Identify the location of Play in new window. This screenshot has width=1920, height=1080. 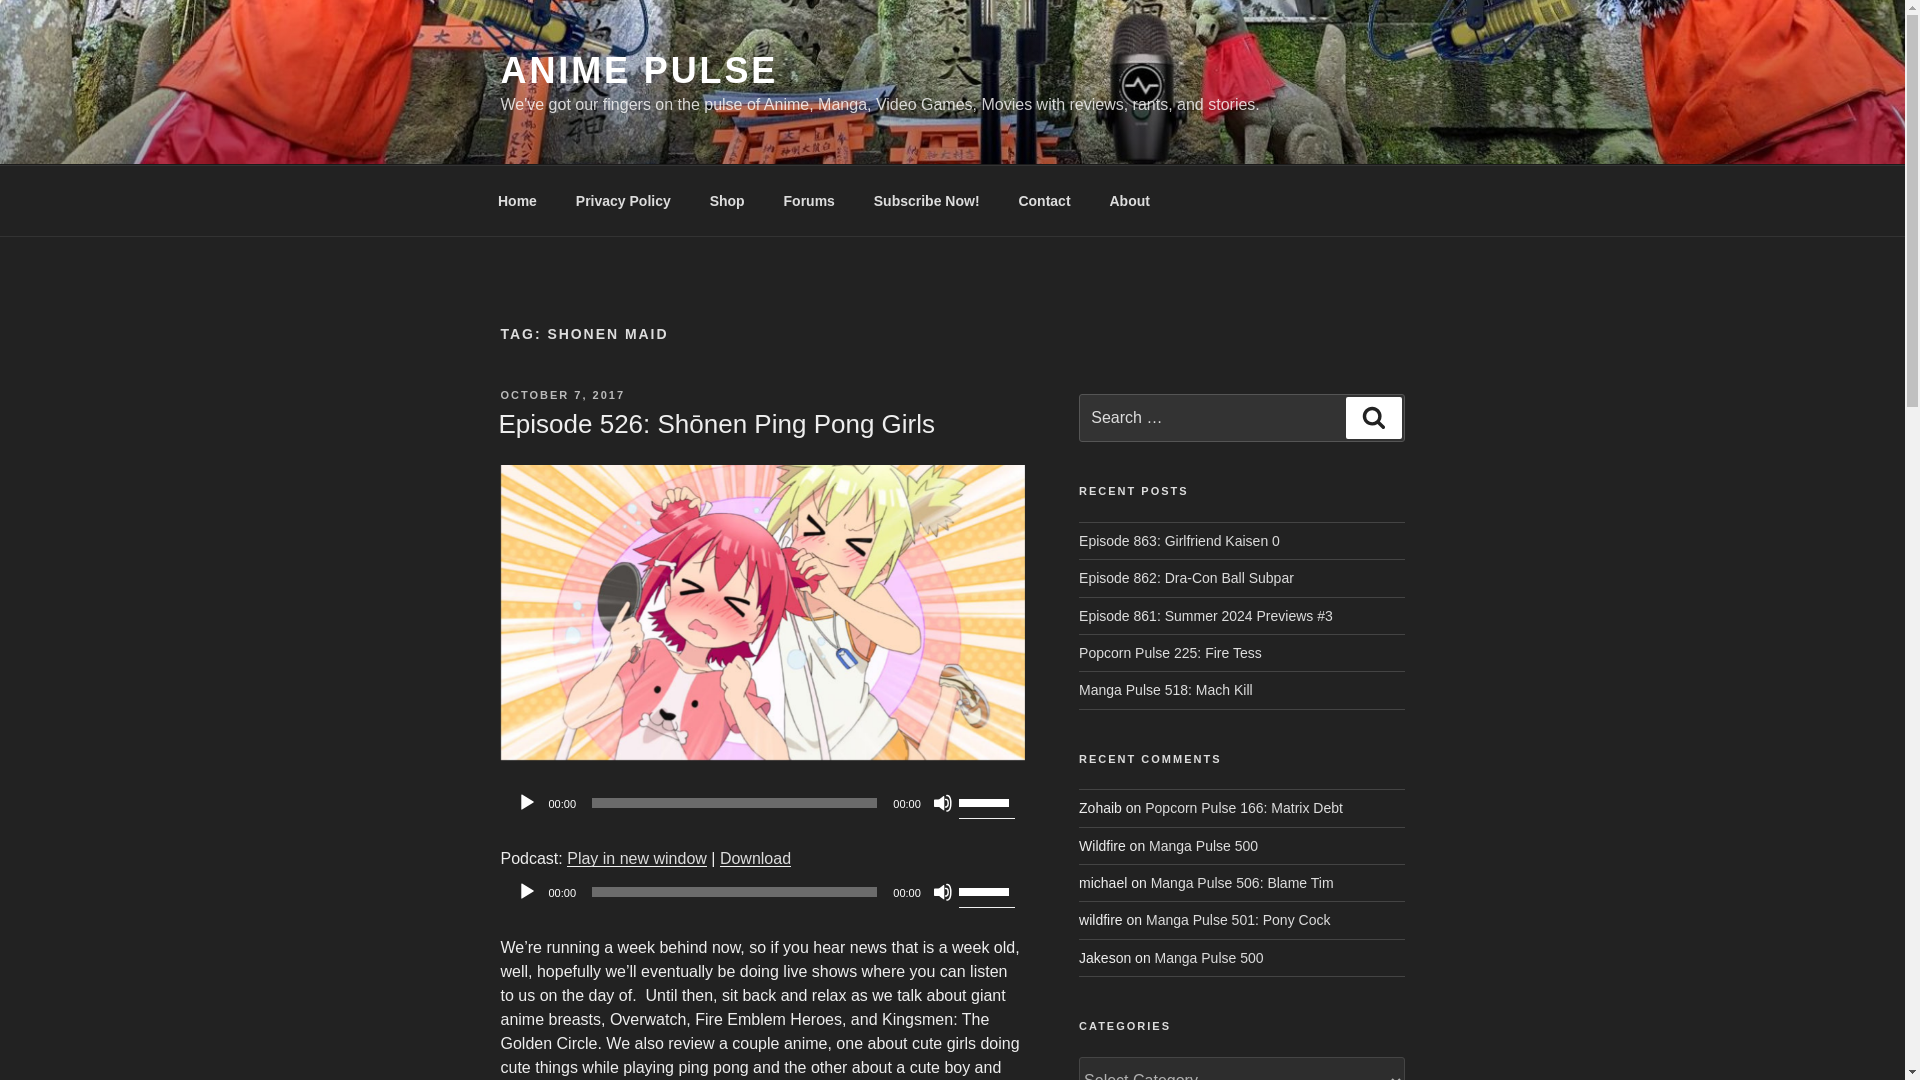
(636, 858).